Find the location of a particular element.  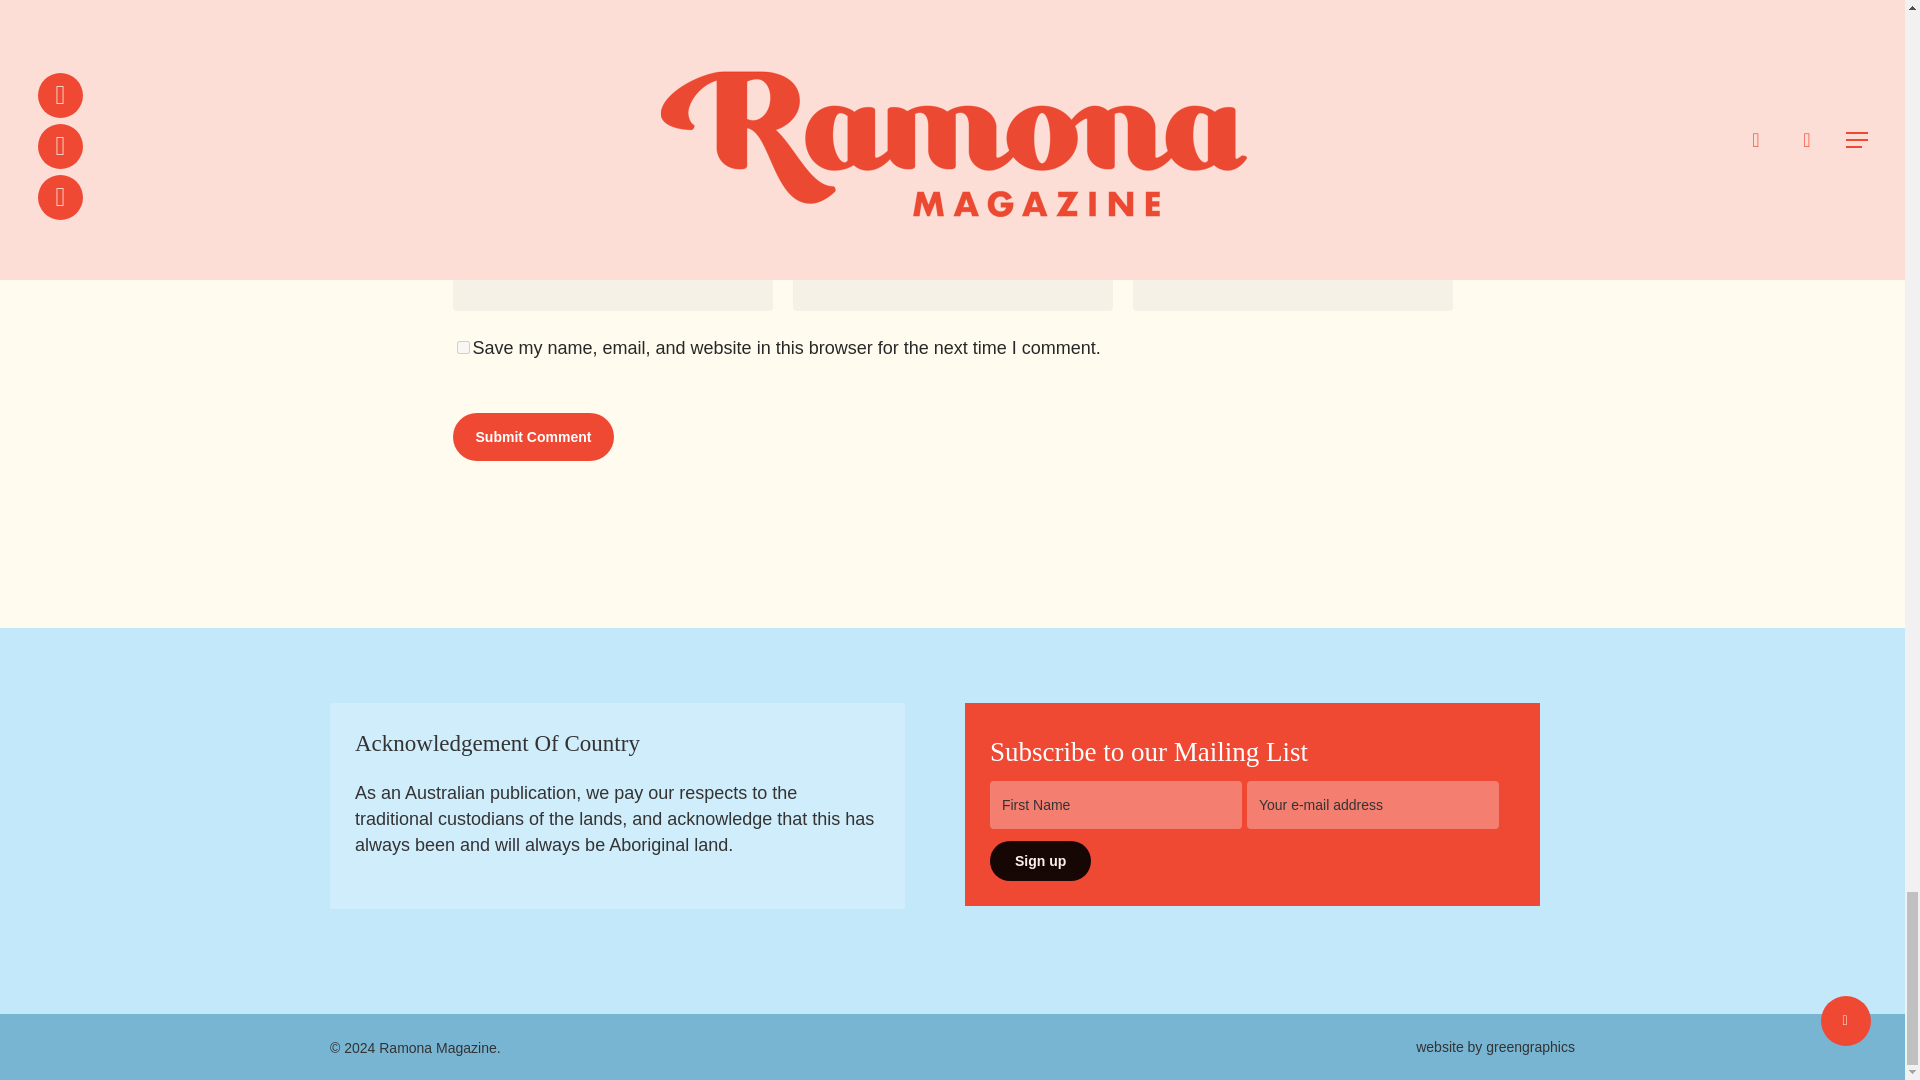

yes is located at coordinates (462, 348).